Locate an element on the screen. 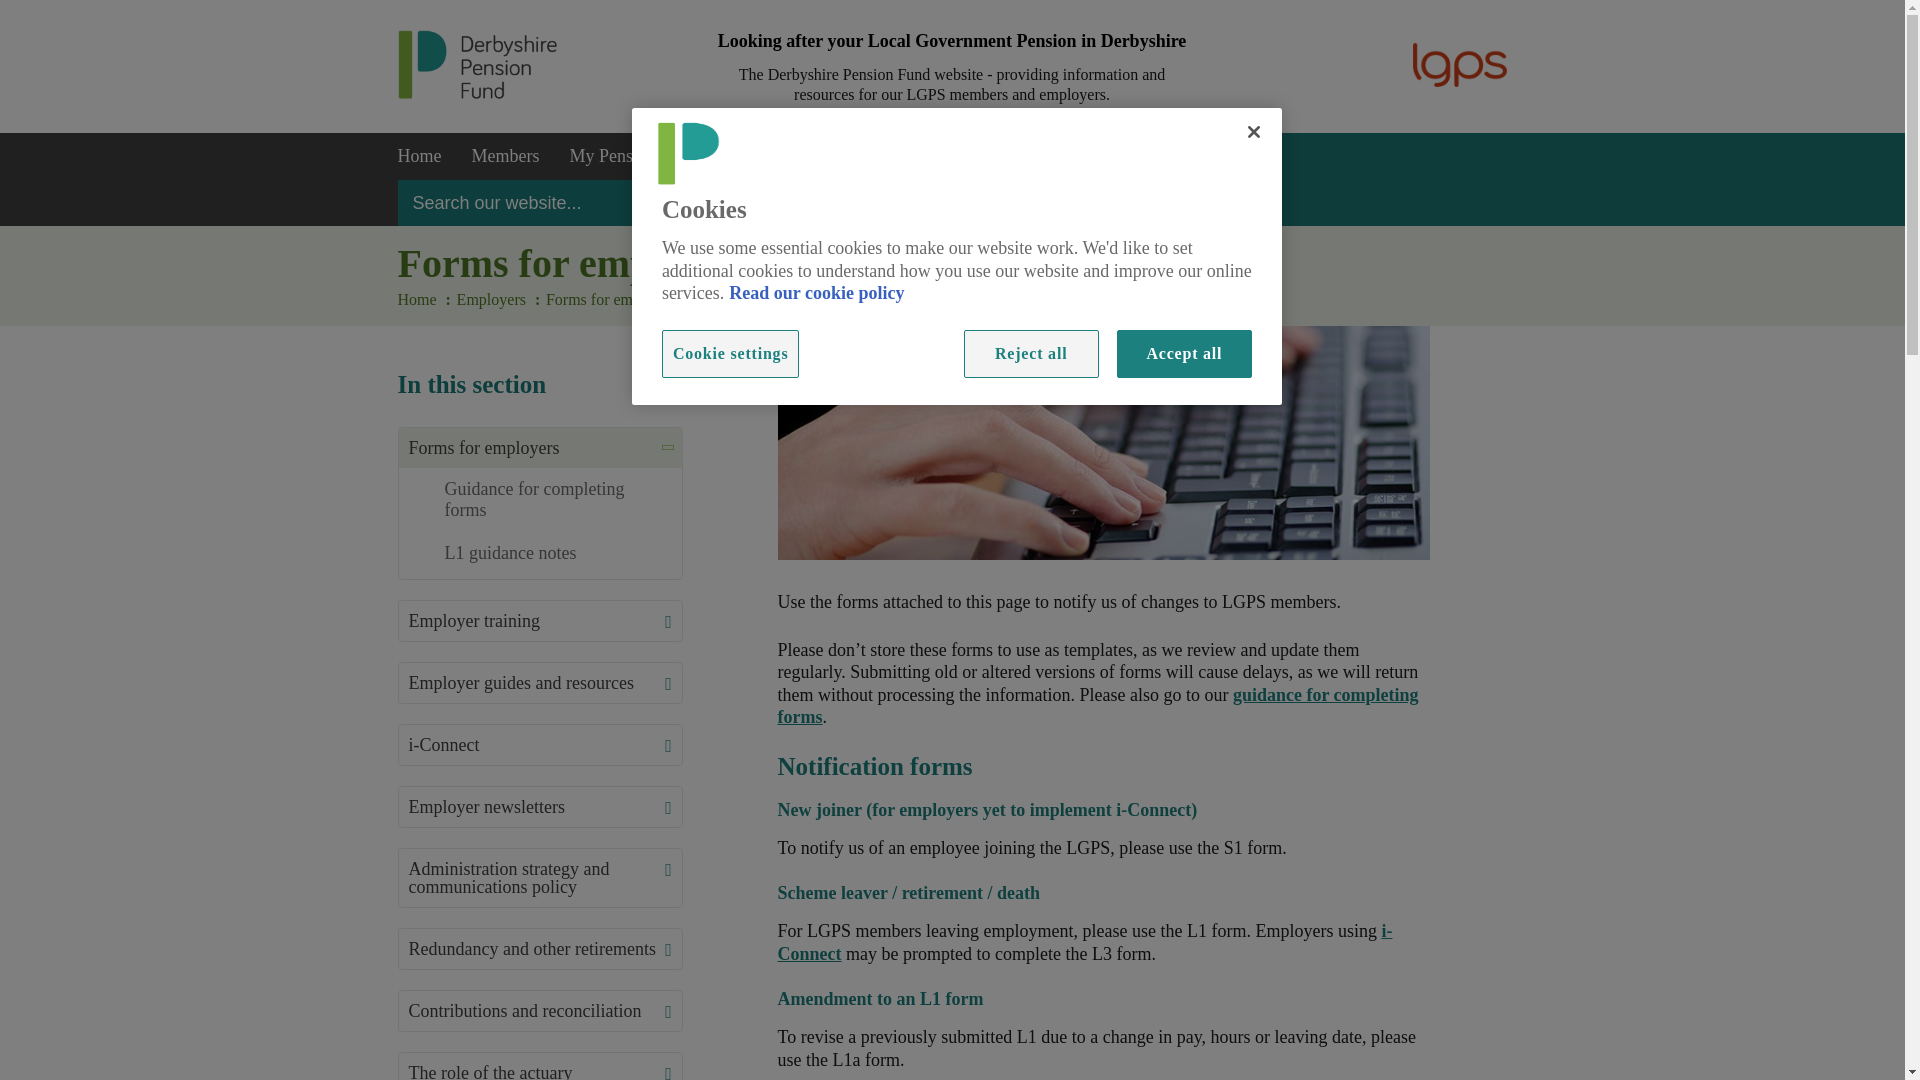 The width and height of the screenshot is (1920, 1080). Go to homepage is located at coordinates (419, 156).